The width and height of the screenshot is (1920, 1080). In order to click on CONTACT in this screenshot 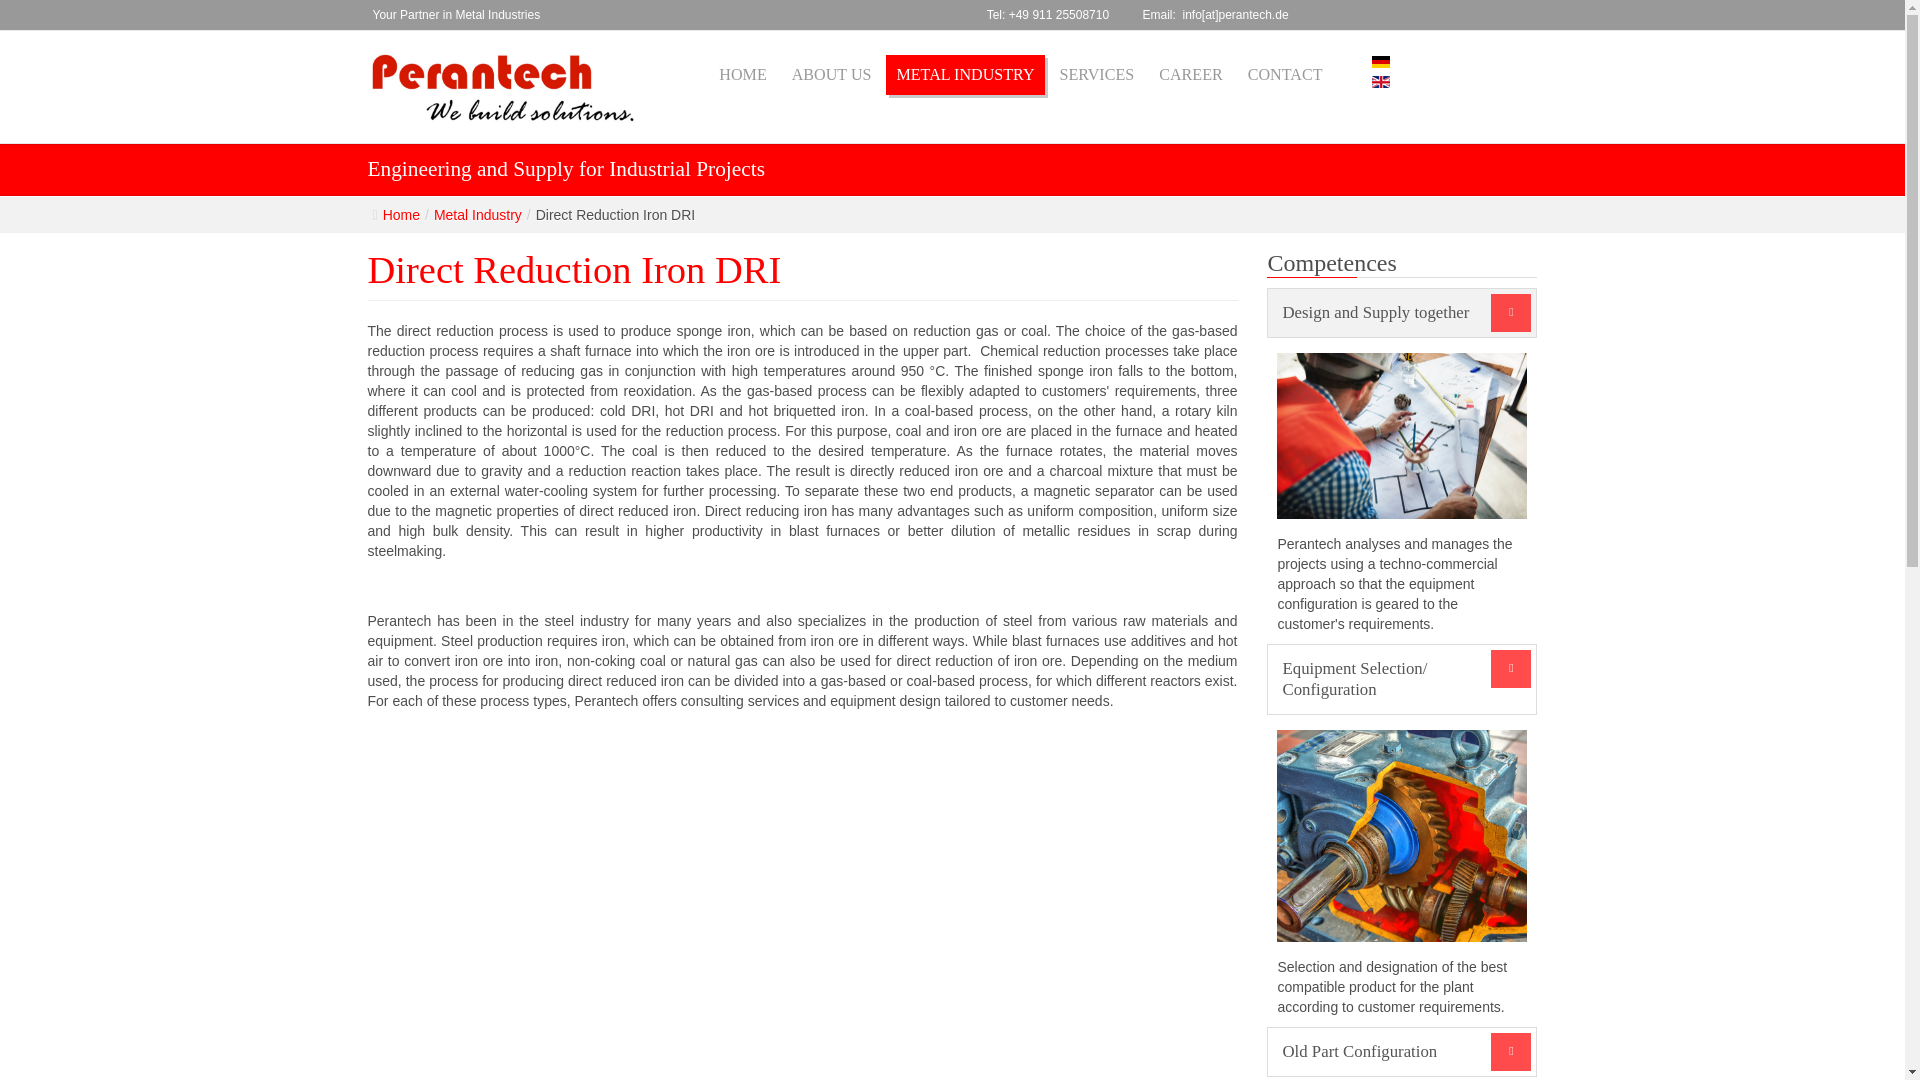, I will do `click(1285, 75)`.